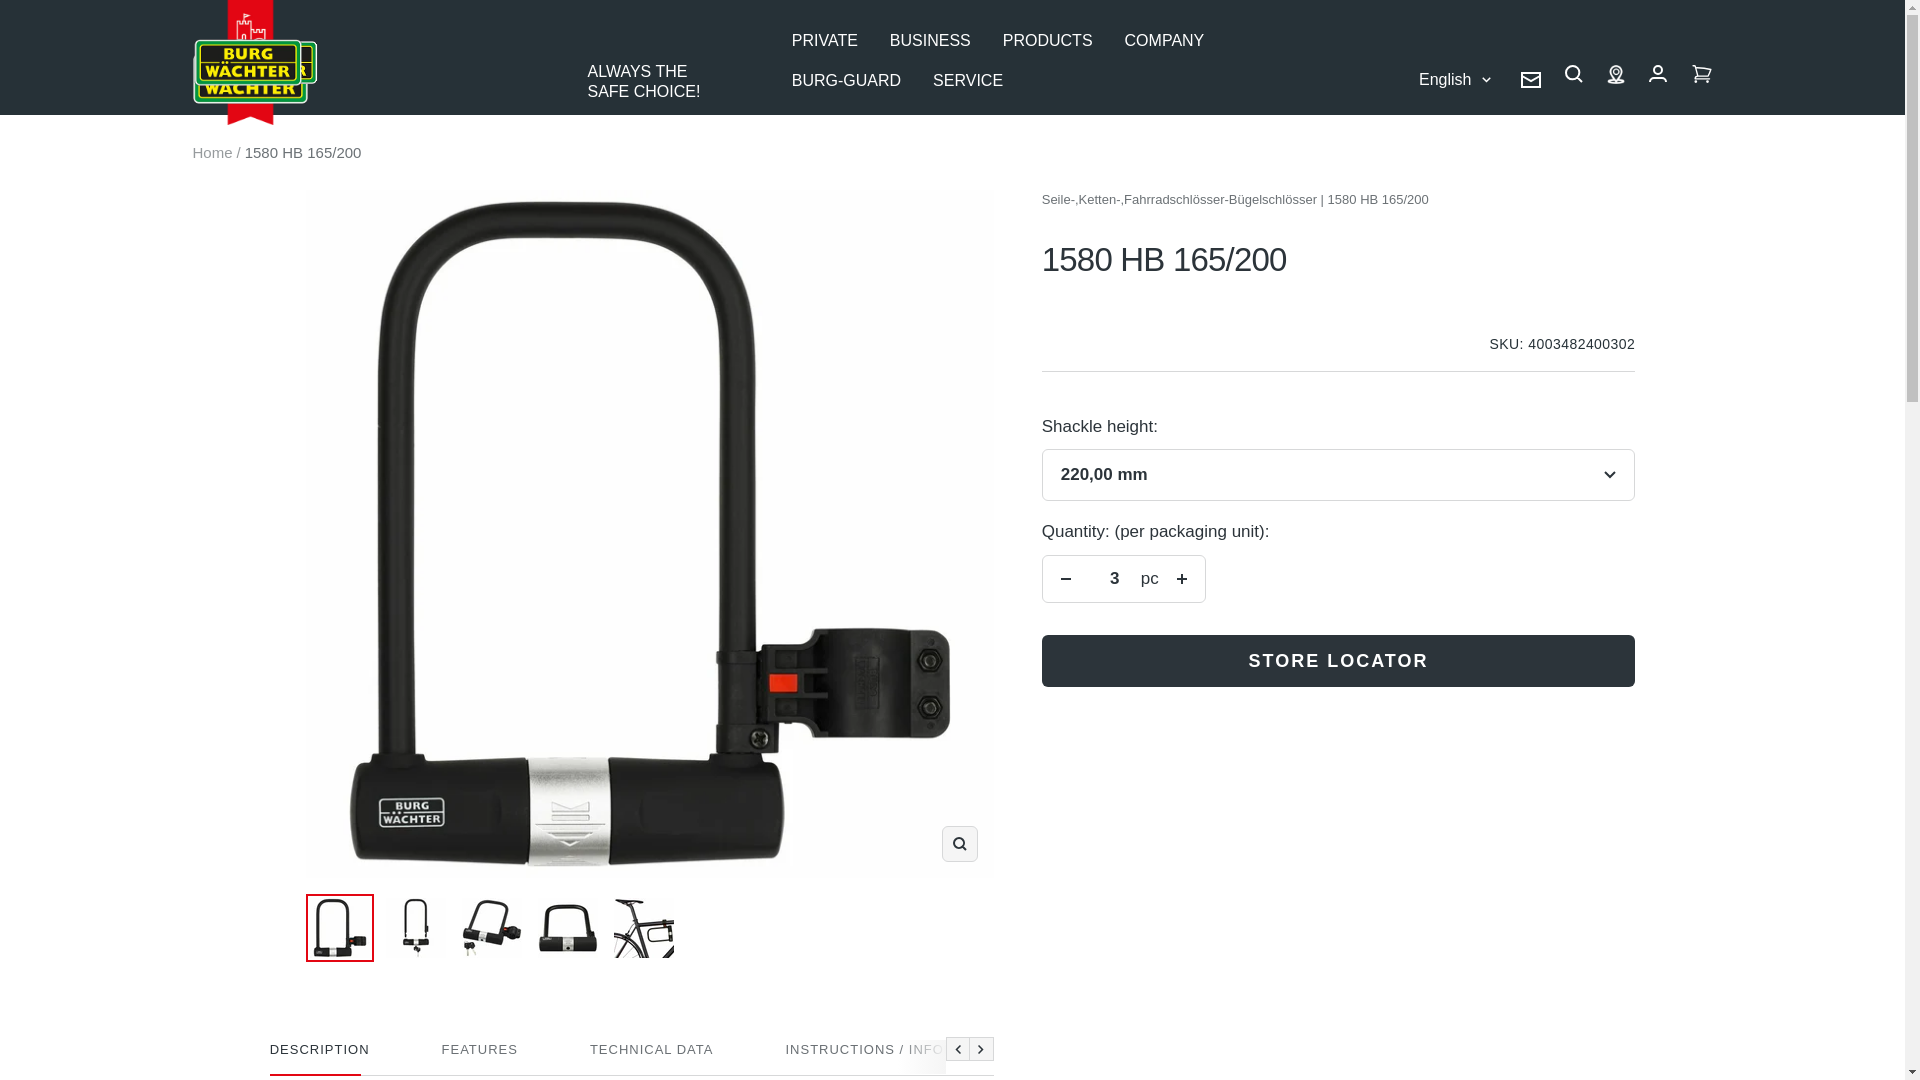 This screenshot has height=1080, width=1920. I want to click on de, so click(1431, 152).